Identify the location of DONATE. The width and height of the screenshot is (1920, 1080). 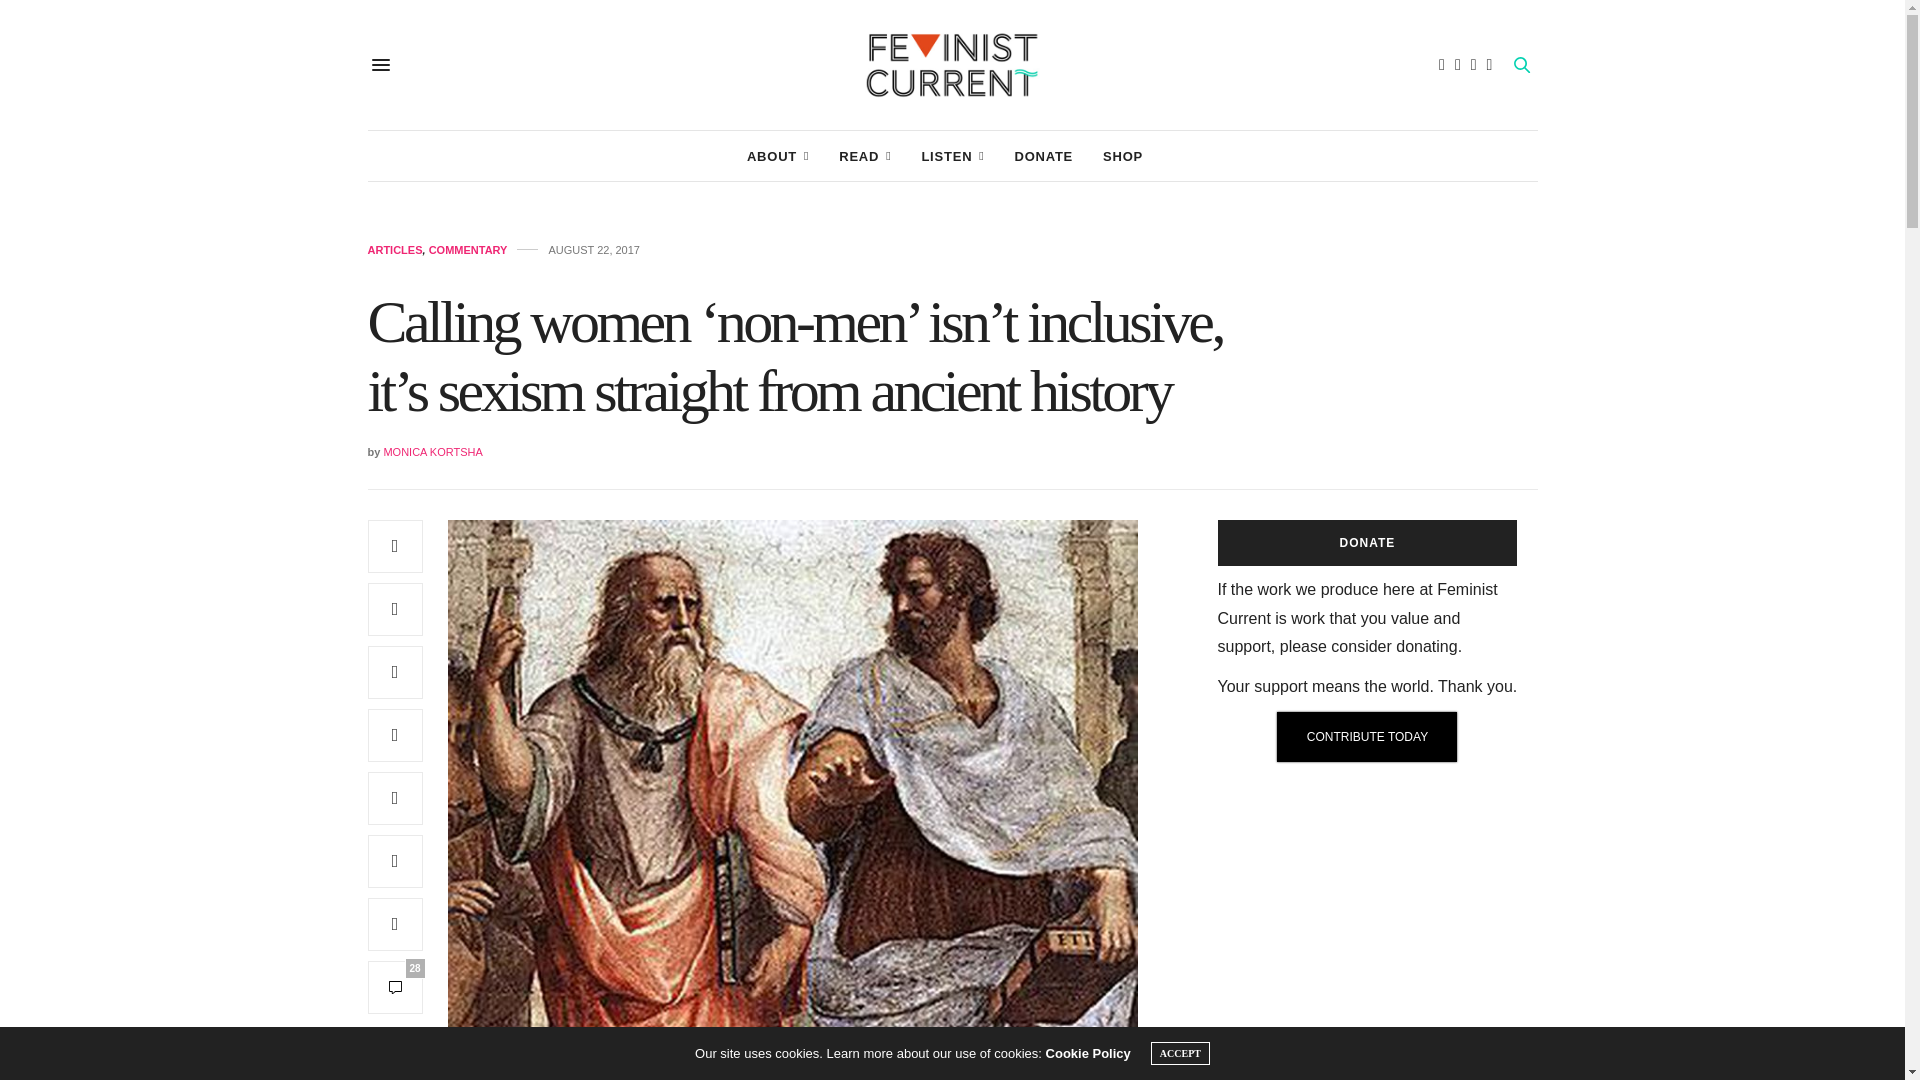
(1043, 156).